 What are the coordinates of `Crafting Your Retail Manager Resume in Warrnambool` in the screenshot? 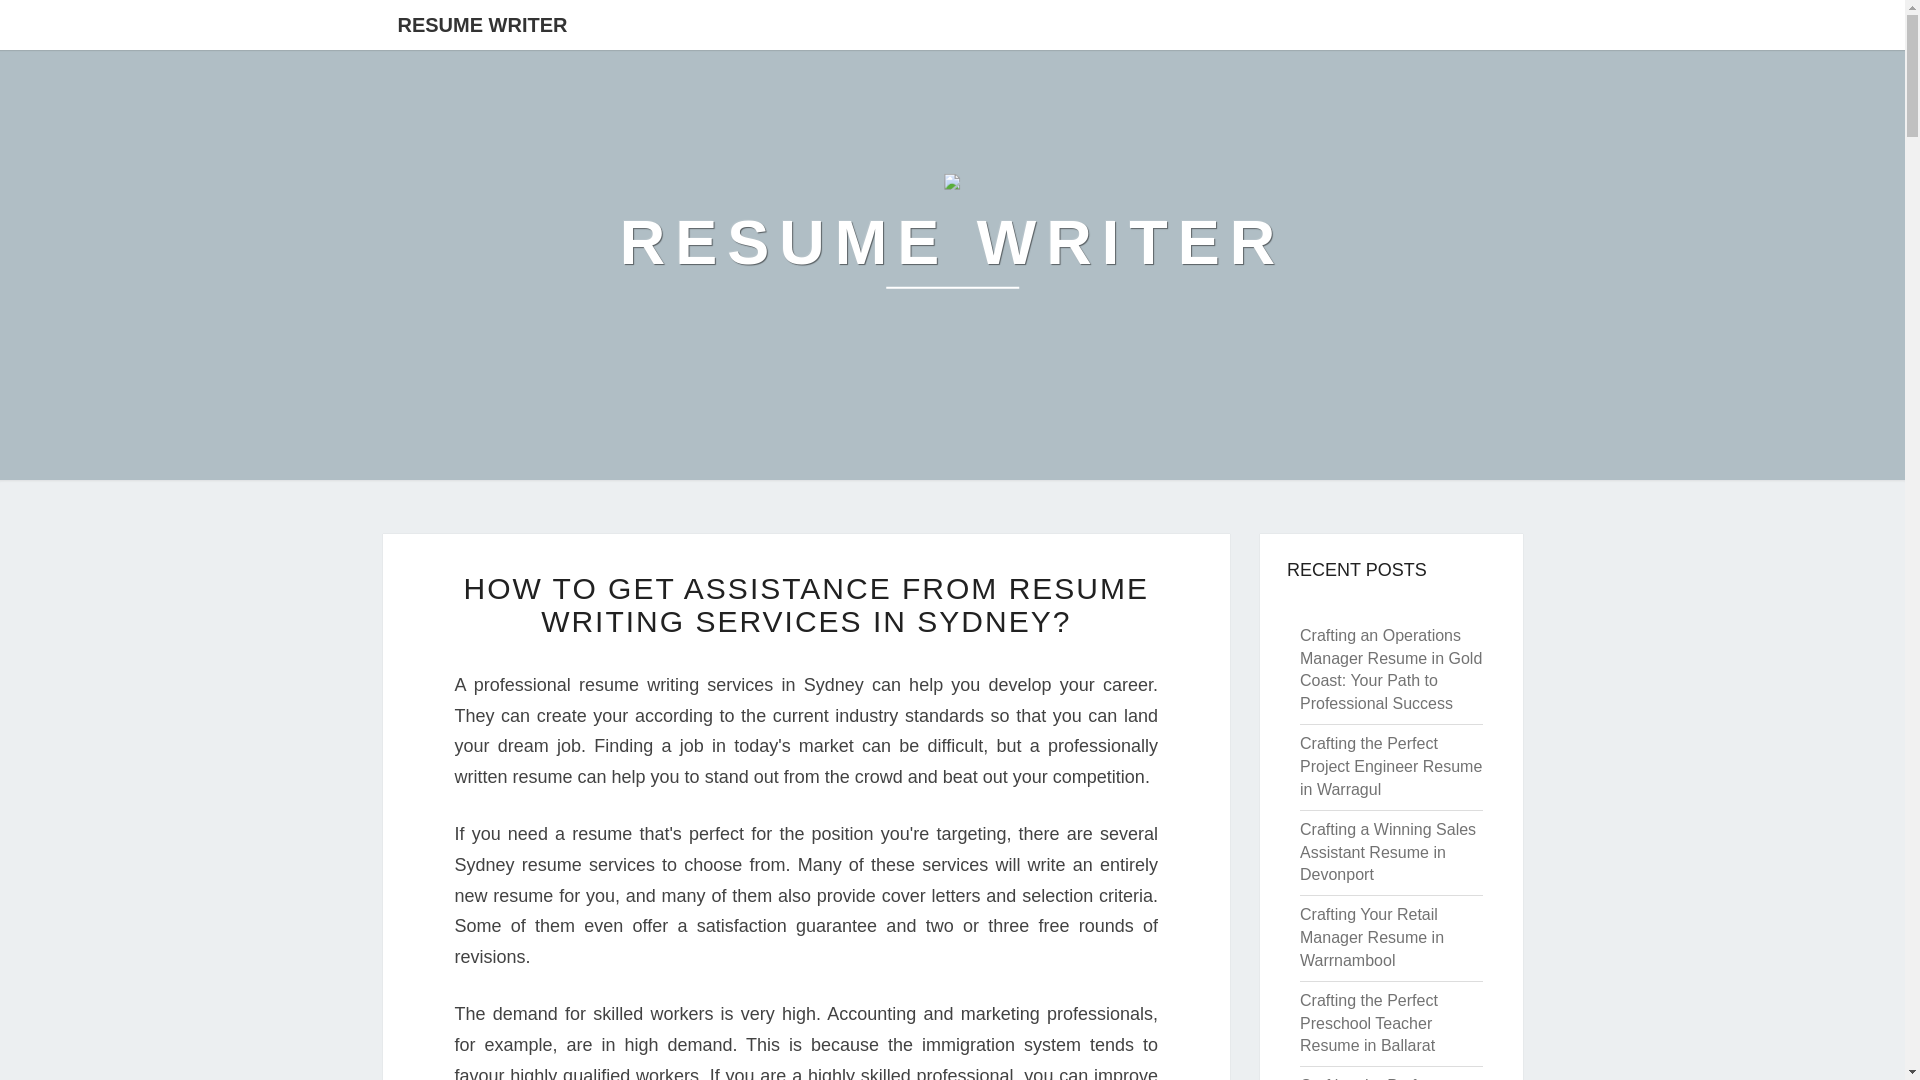 It's located at (1371, 937).